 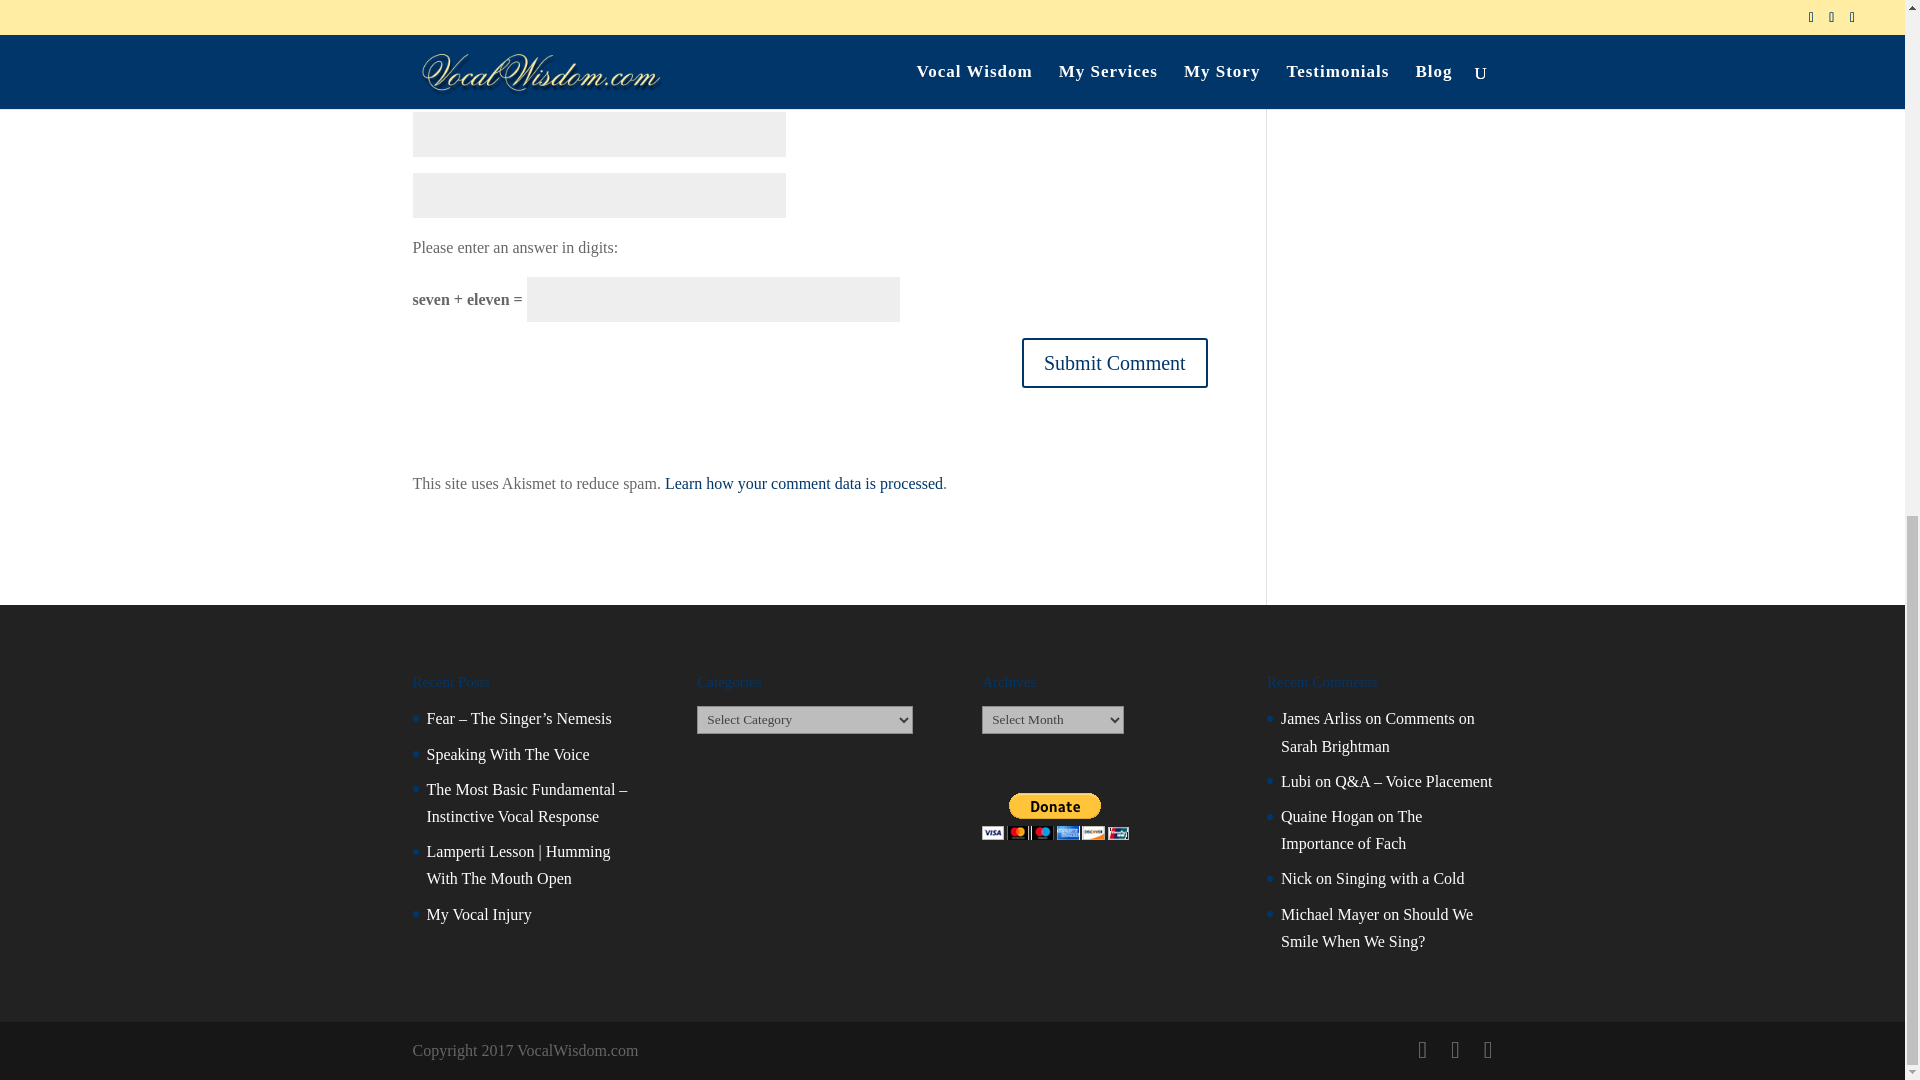 I want to click on Should We Smile When We Sing?, so click(x=1376, y=928).